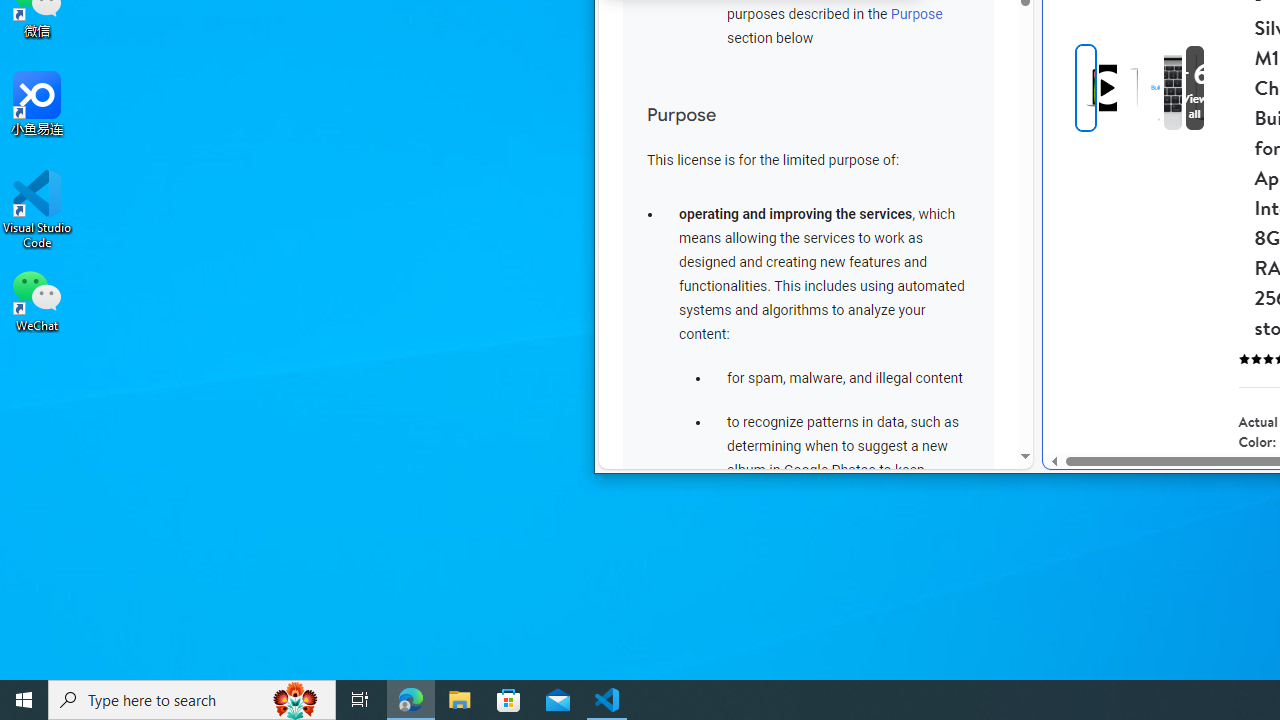  What do you see at coordinates (1260, 483) in the screenshot?
I see `Gold` at bounding box center [1260, 483].